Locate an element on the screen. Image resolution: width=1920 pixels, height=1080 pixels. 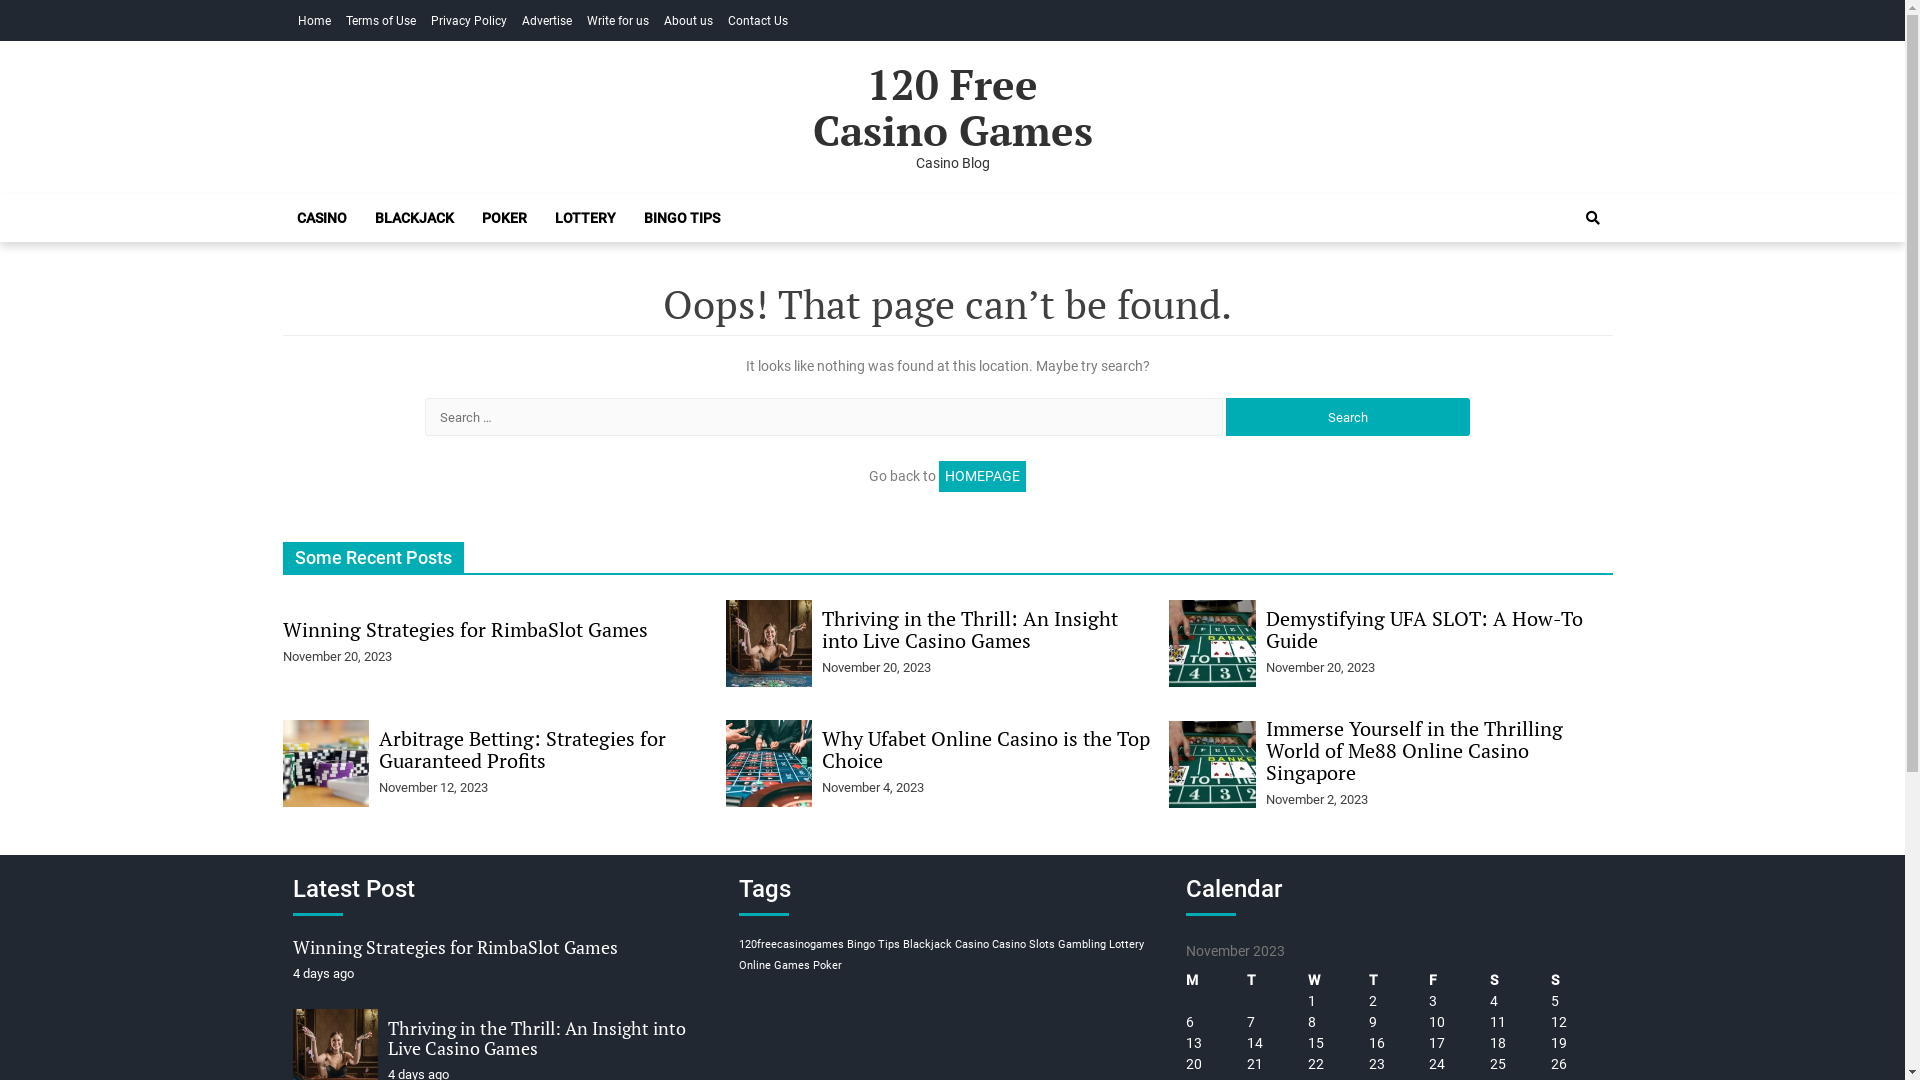
Search is located at coordinates (1592, 218).